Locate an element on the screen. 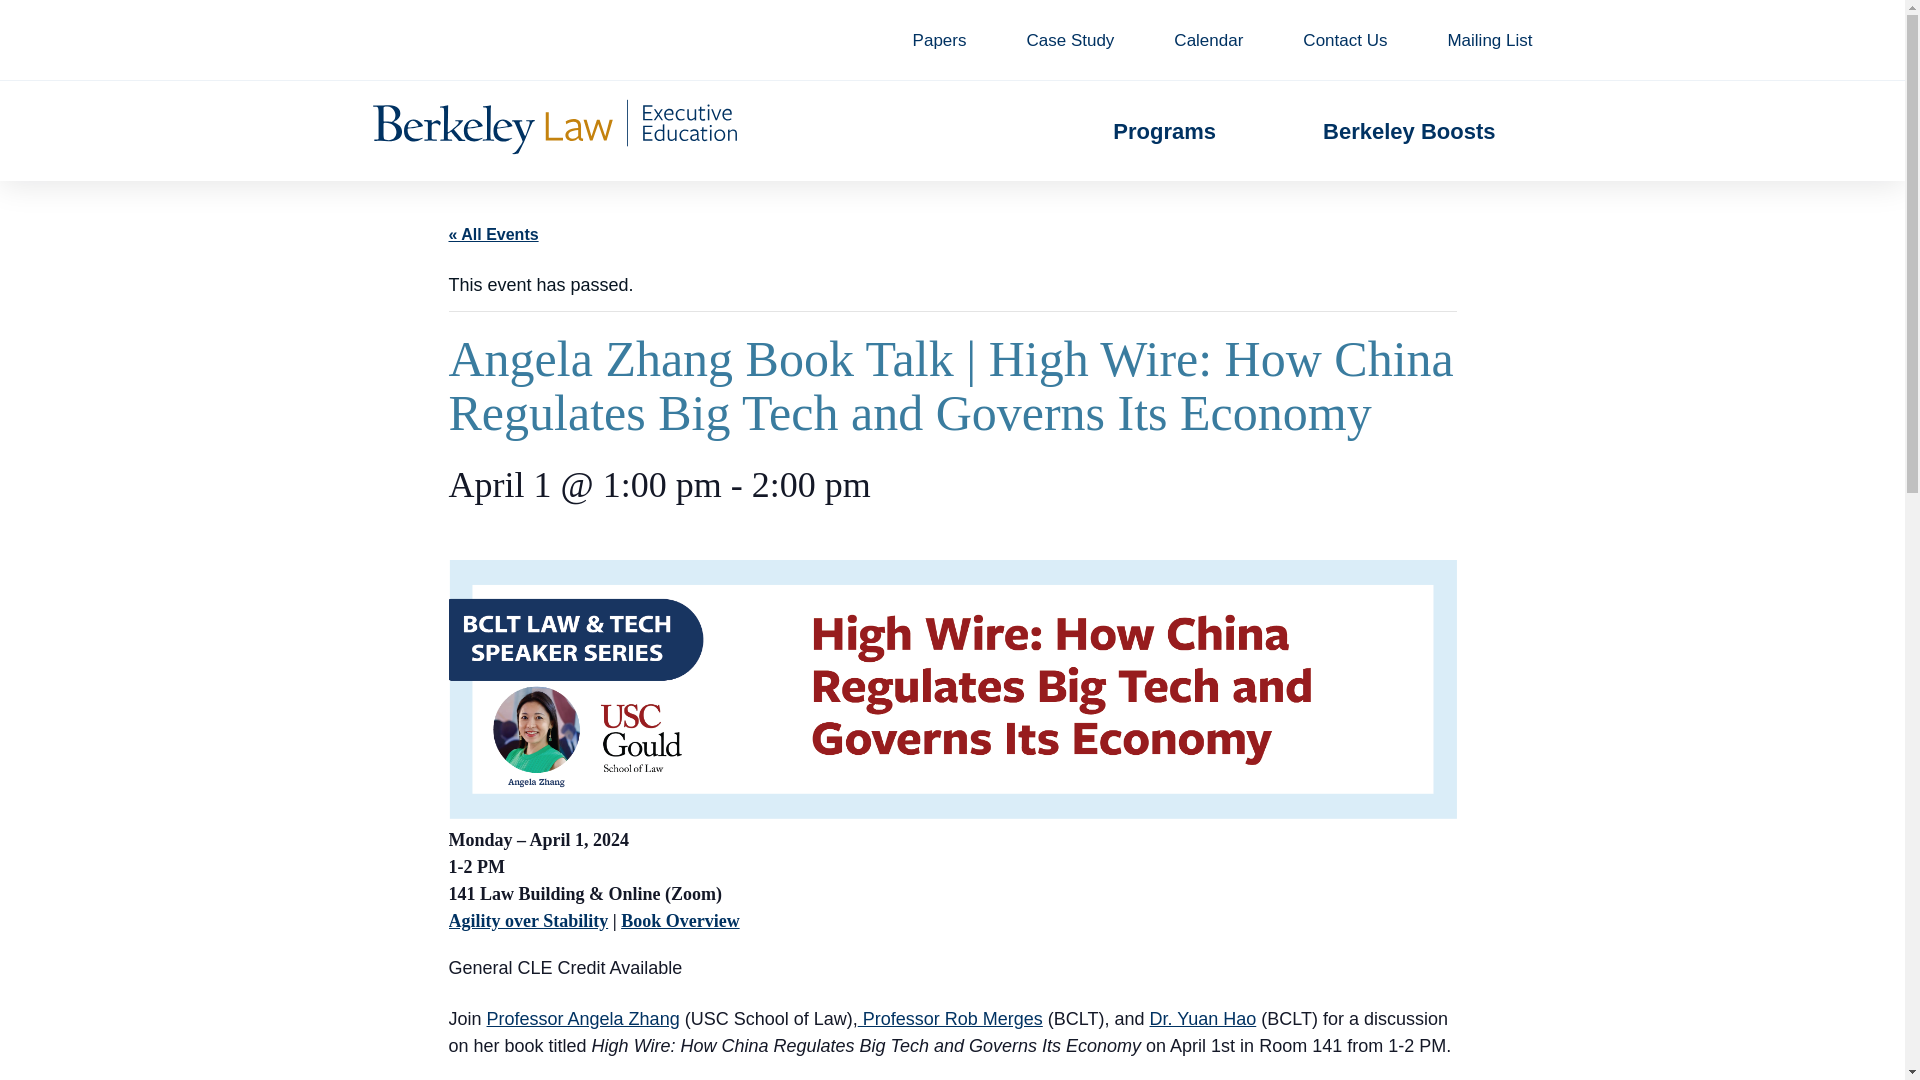 This screenshot has height=1080, width=1920. Calendar is located at coordinates (1208, 39).